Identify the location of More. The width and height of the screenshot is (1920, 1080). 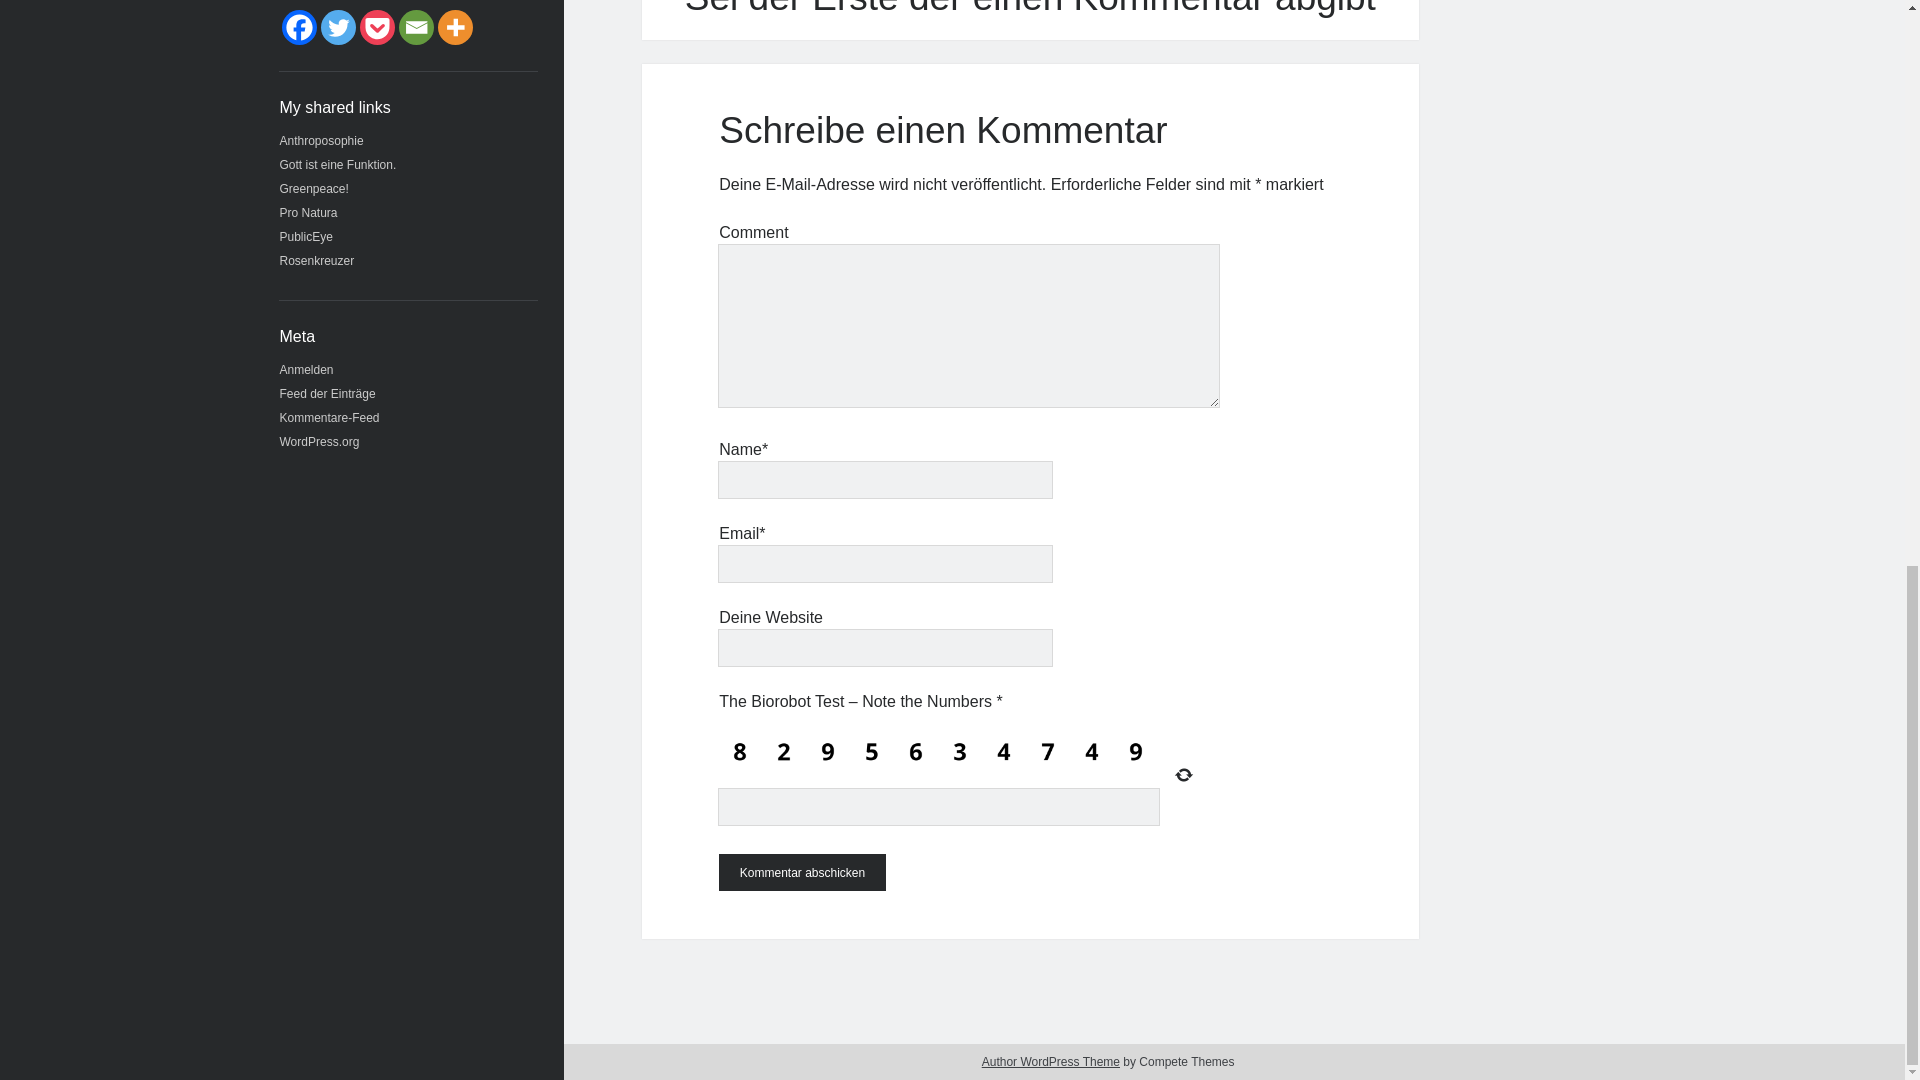
(454, 27).